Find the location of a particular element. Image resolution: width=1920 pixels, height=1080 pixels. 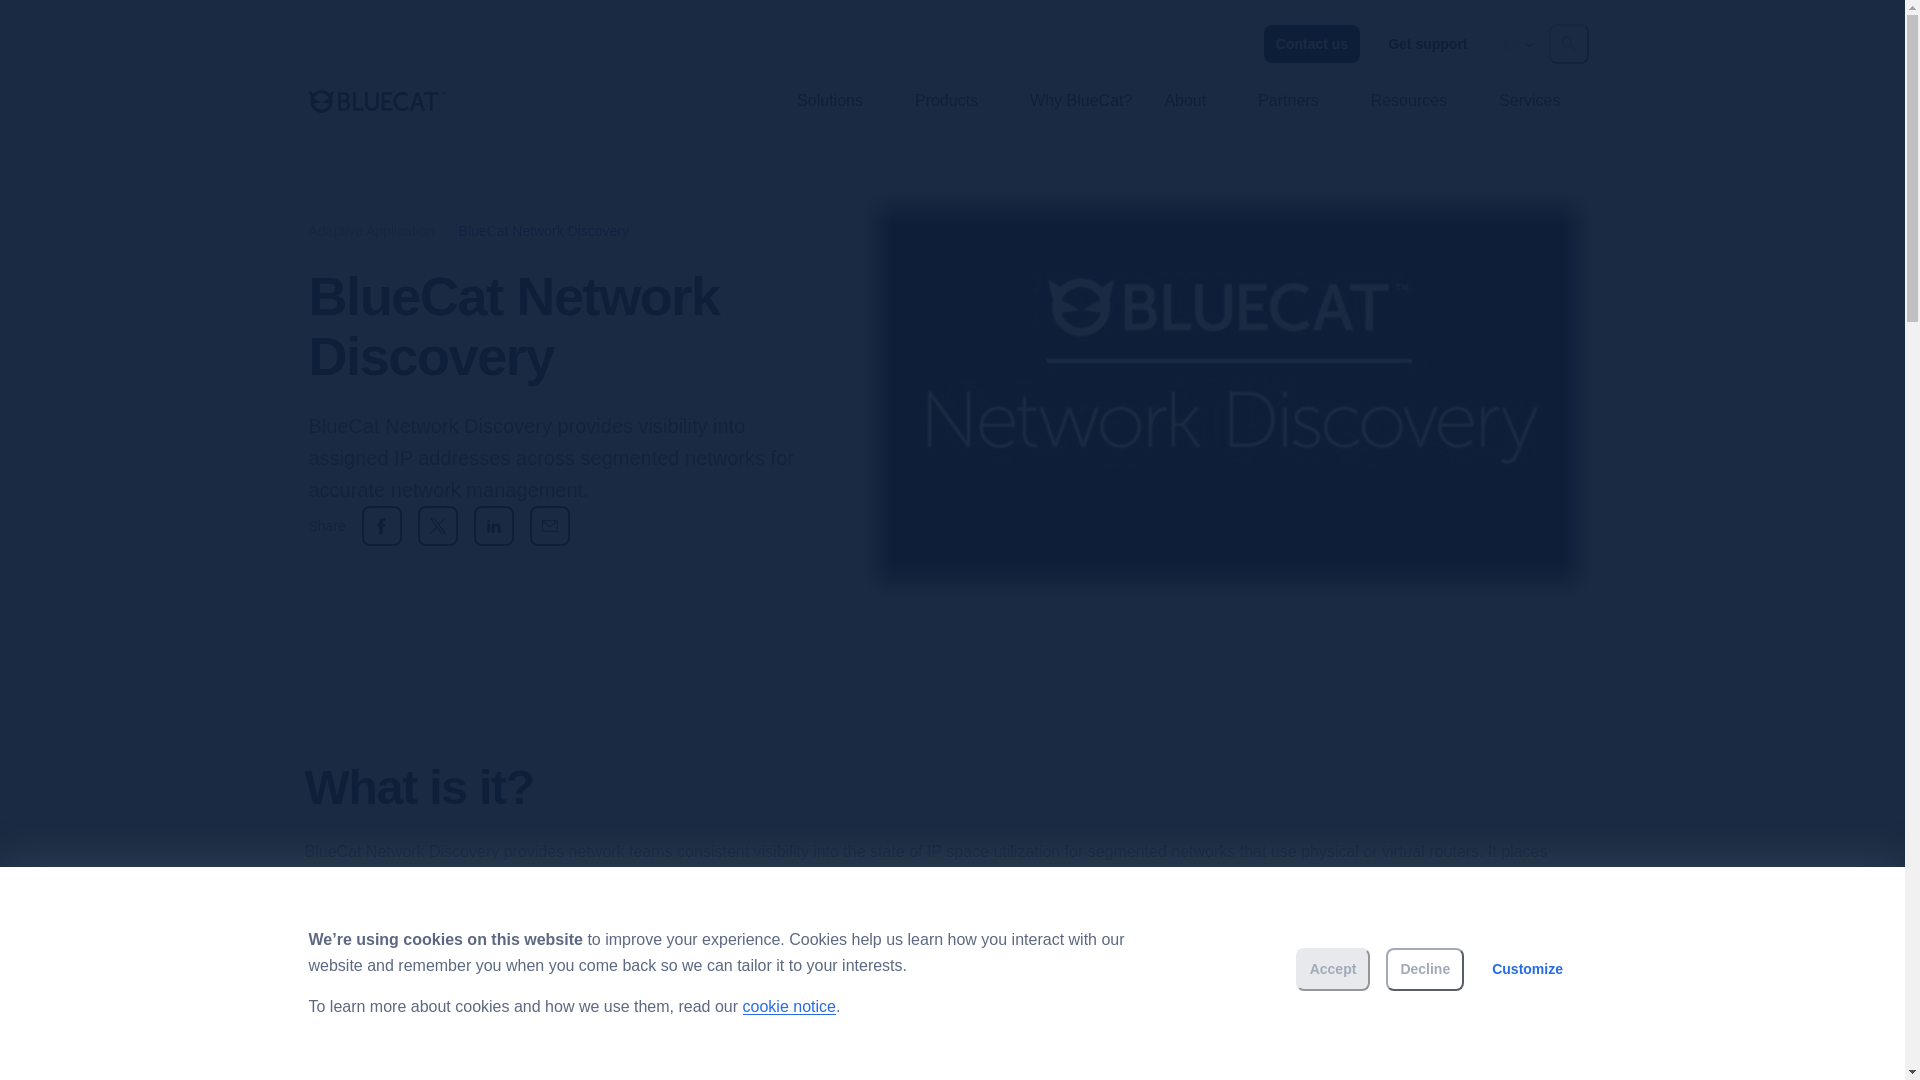

Toggle nav dropdown is located at coordinates (1578, 100).